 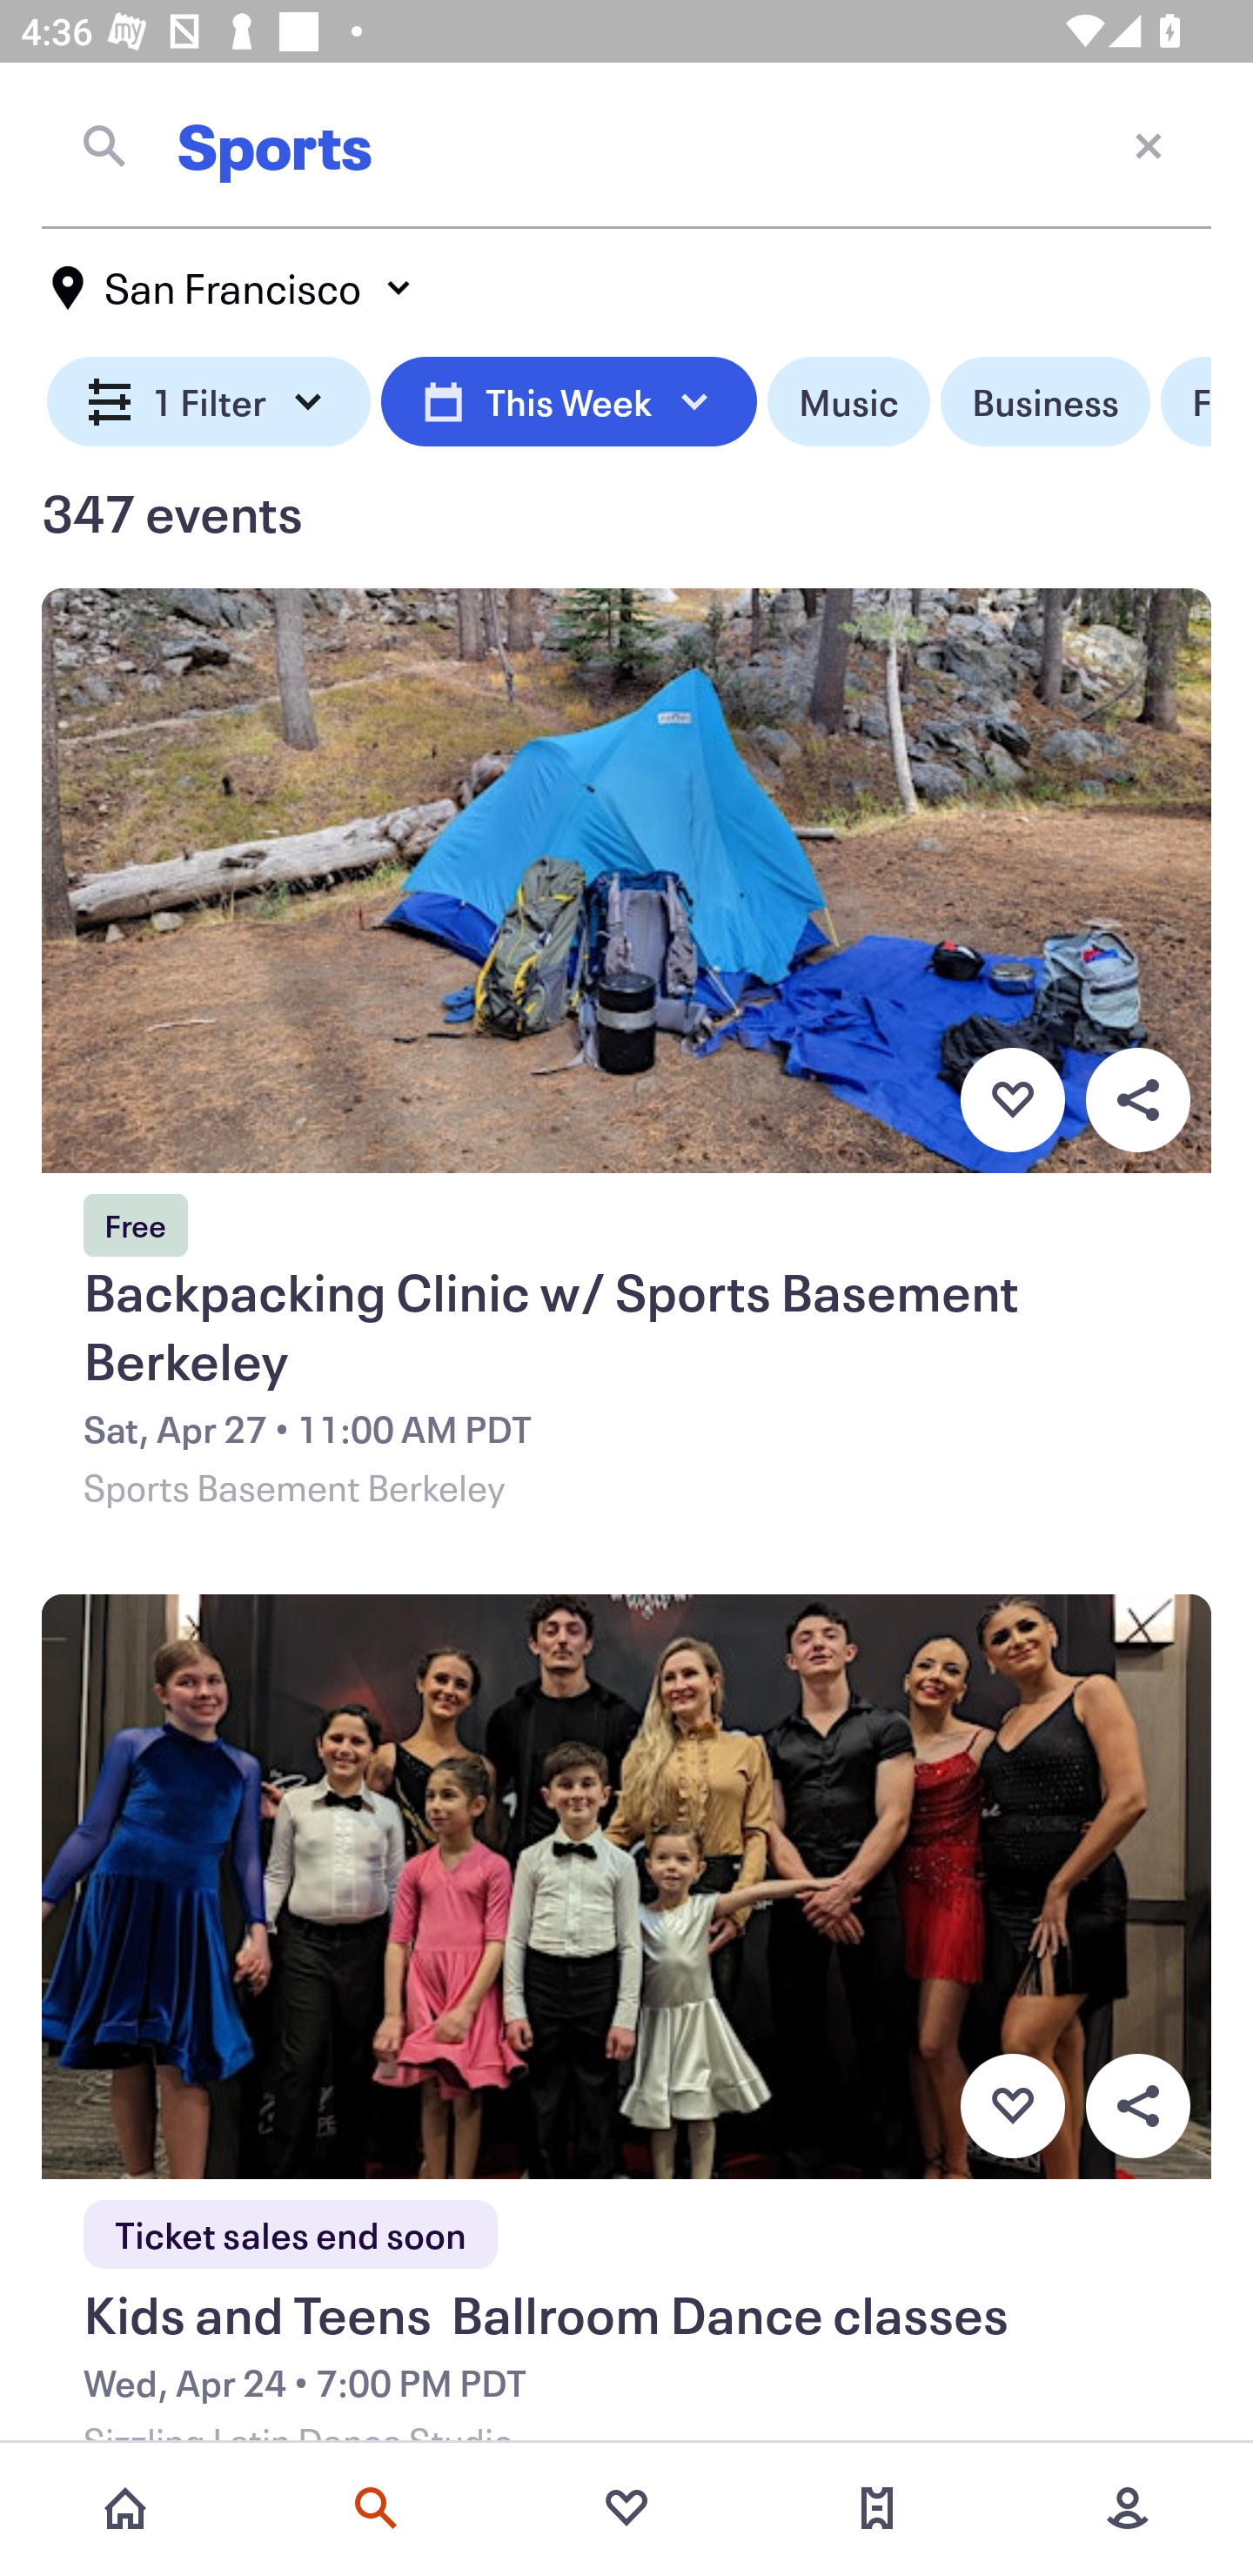 What do you see at coordinates (1128, 2508) in the screenshot?
I see `More` at bounding box center [1128, 2508].